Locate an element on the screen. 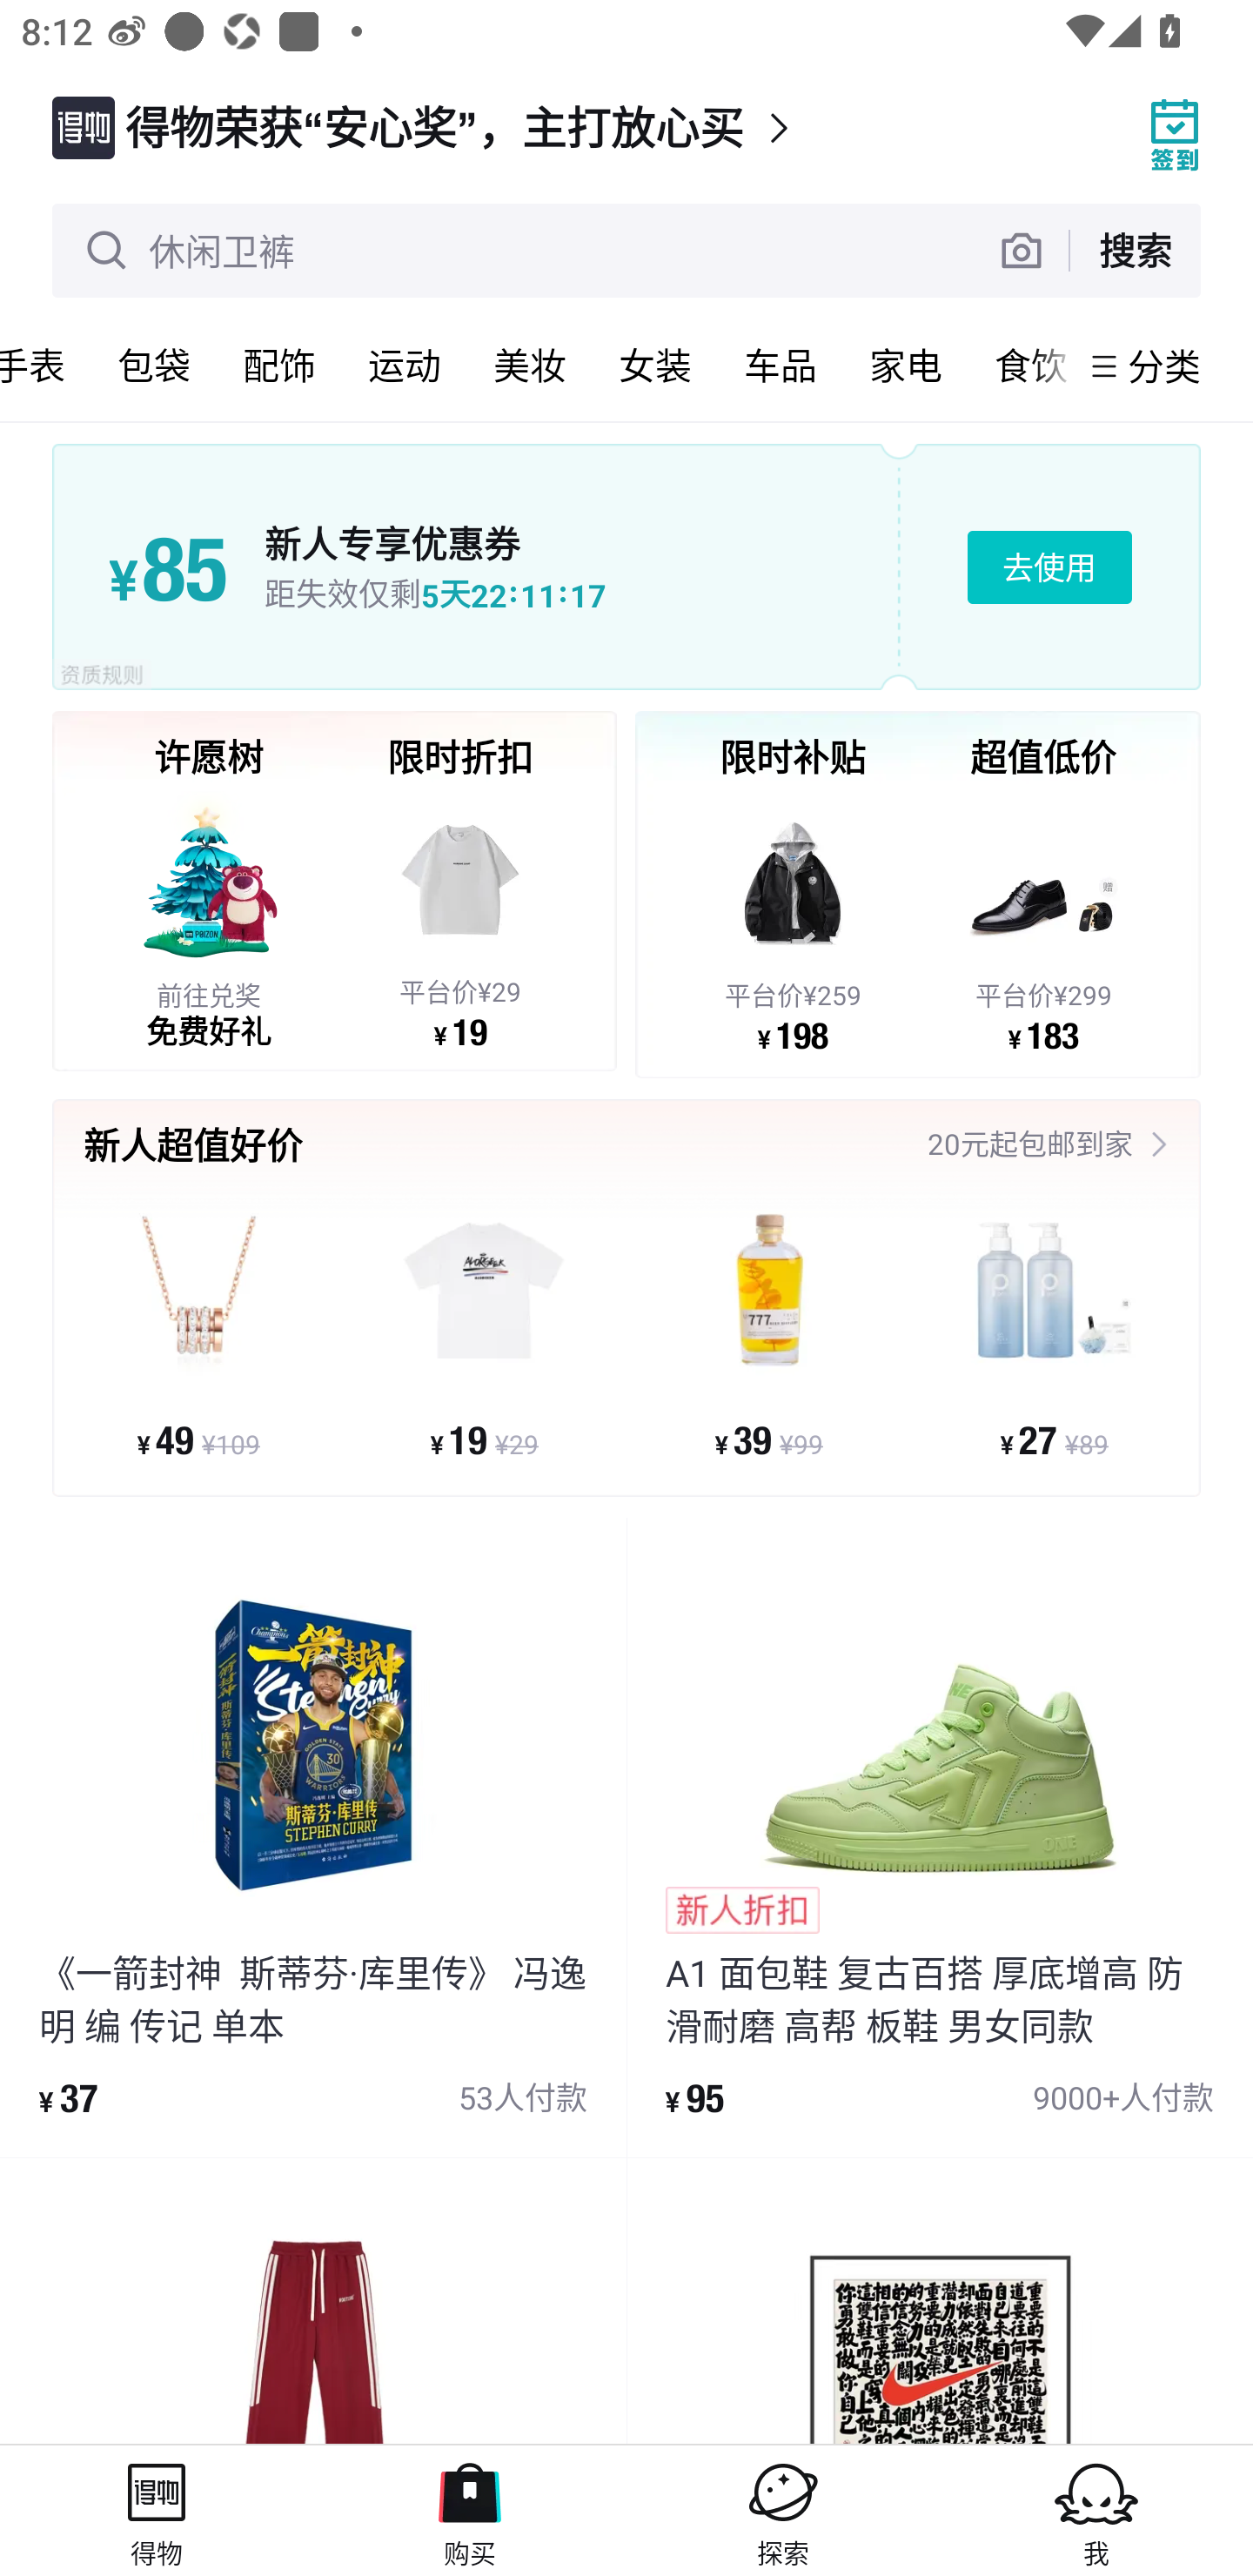 This screenshot has width=1253, height=2576. 搜索 is located at coordinates (1135, 249).